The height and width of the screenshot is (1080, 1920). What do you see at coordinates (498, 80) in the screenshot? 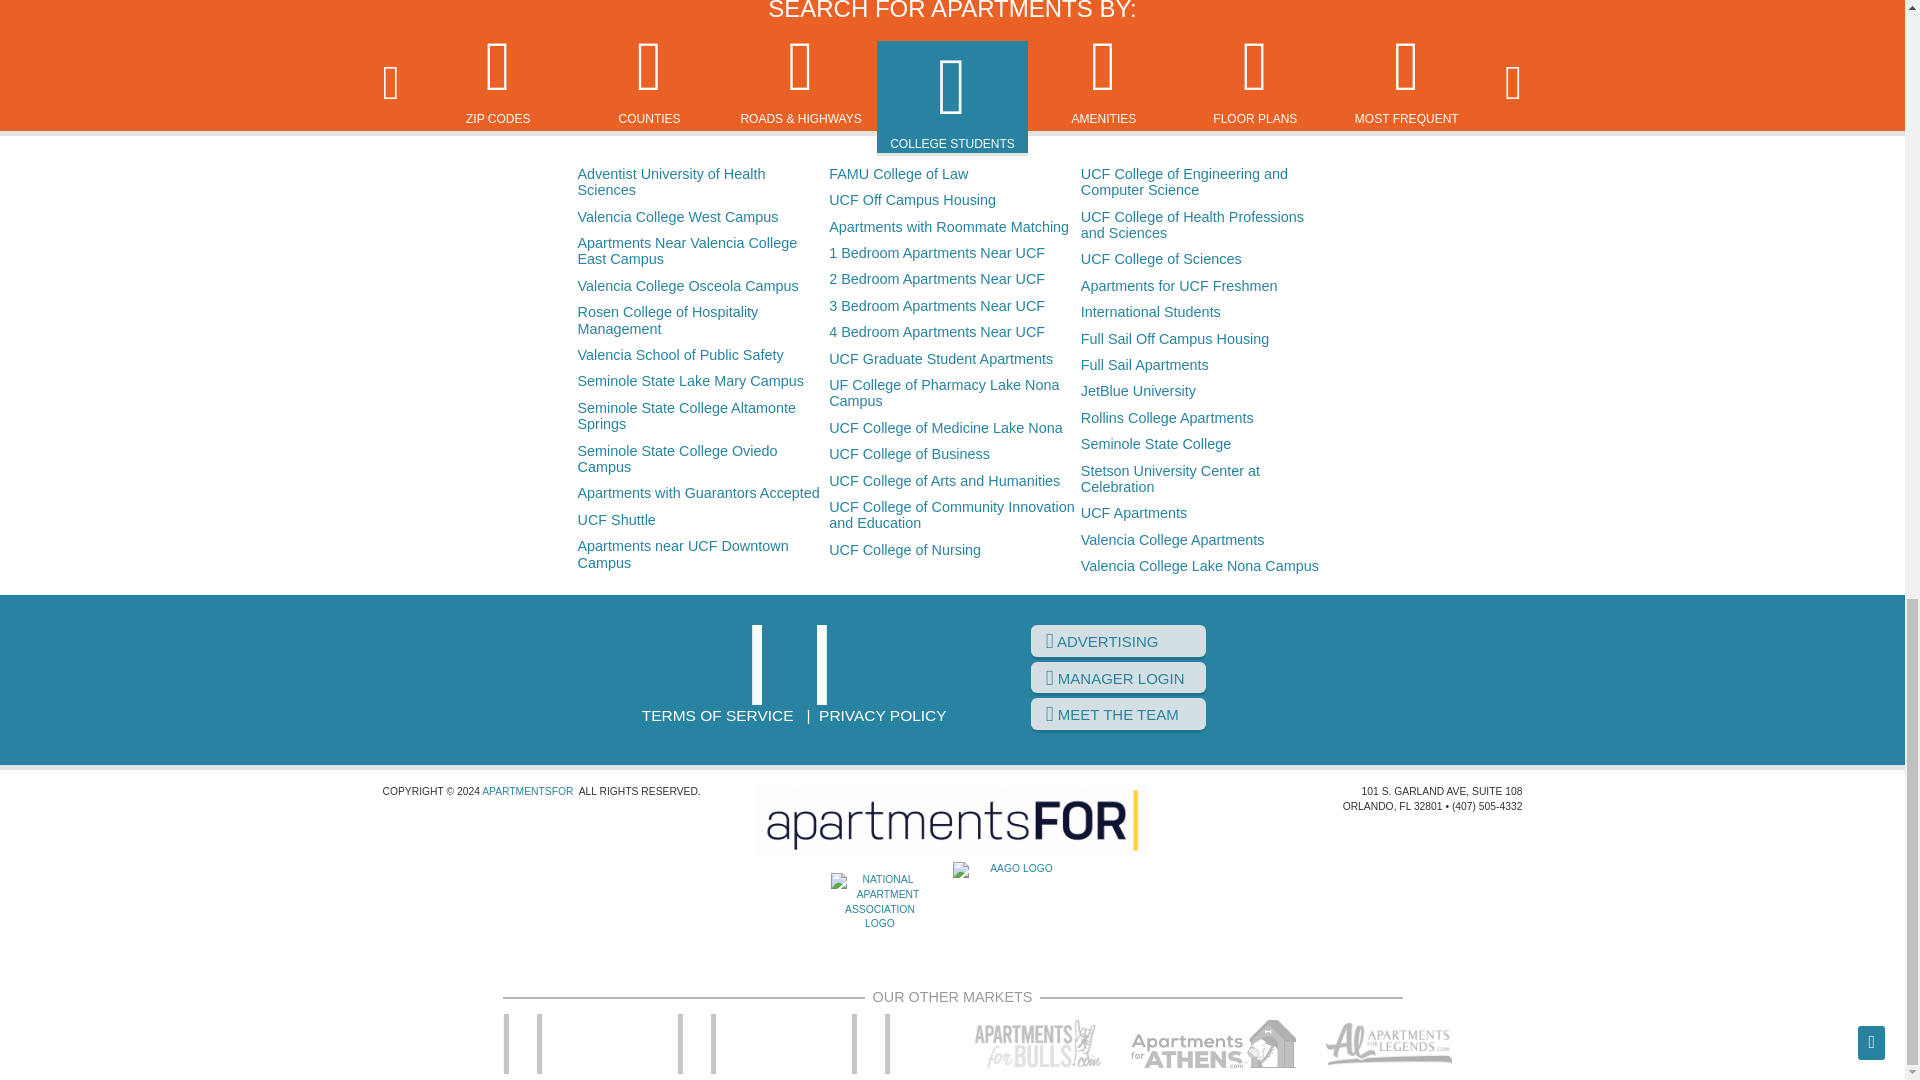
I see `ZIP CODES` at bounding box center [498, 80].